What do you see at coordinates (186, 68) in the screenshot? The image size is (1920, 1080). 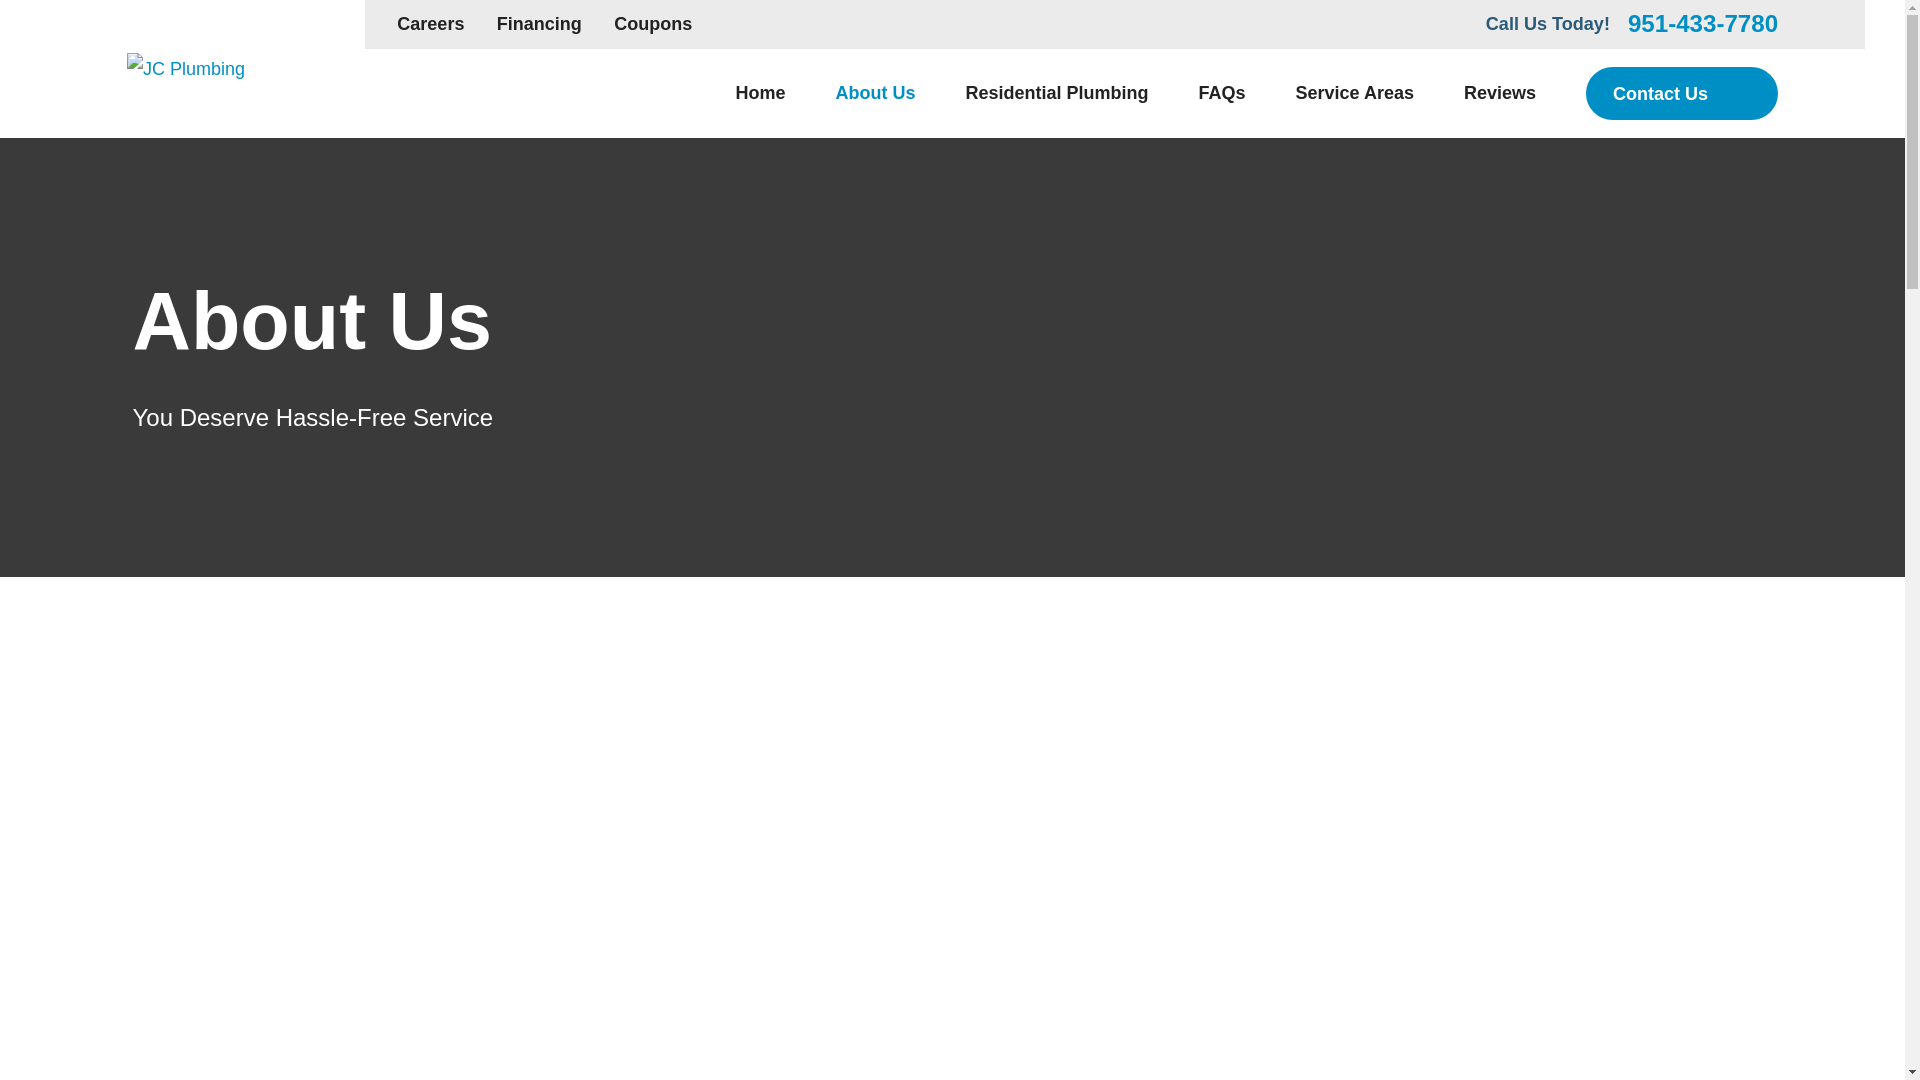 I see `Home` at bounding box center [186, 68].